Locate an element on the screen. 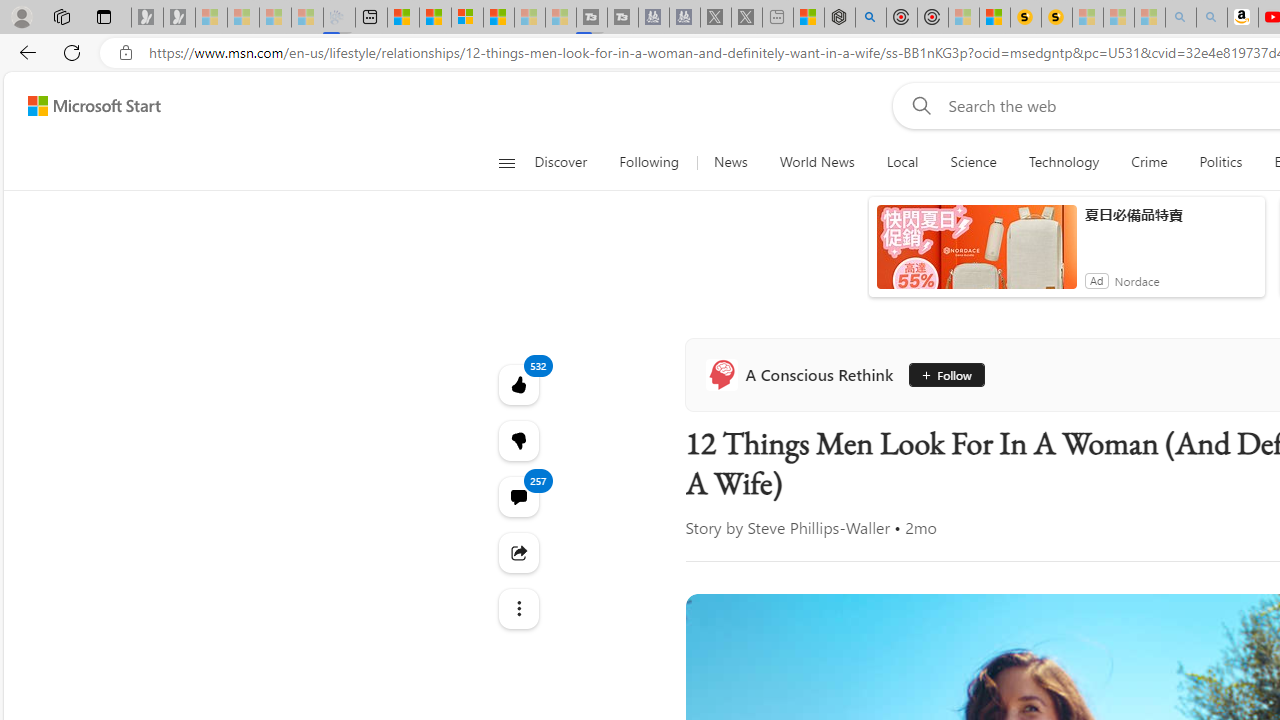 The image size is (1280, 720). Amazon Echo Dot PNG - Search Images - Sleeping is located at coordinates (1212, 18).